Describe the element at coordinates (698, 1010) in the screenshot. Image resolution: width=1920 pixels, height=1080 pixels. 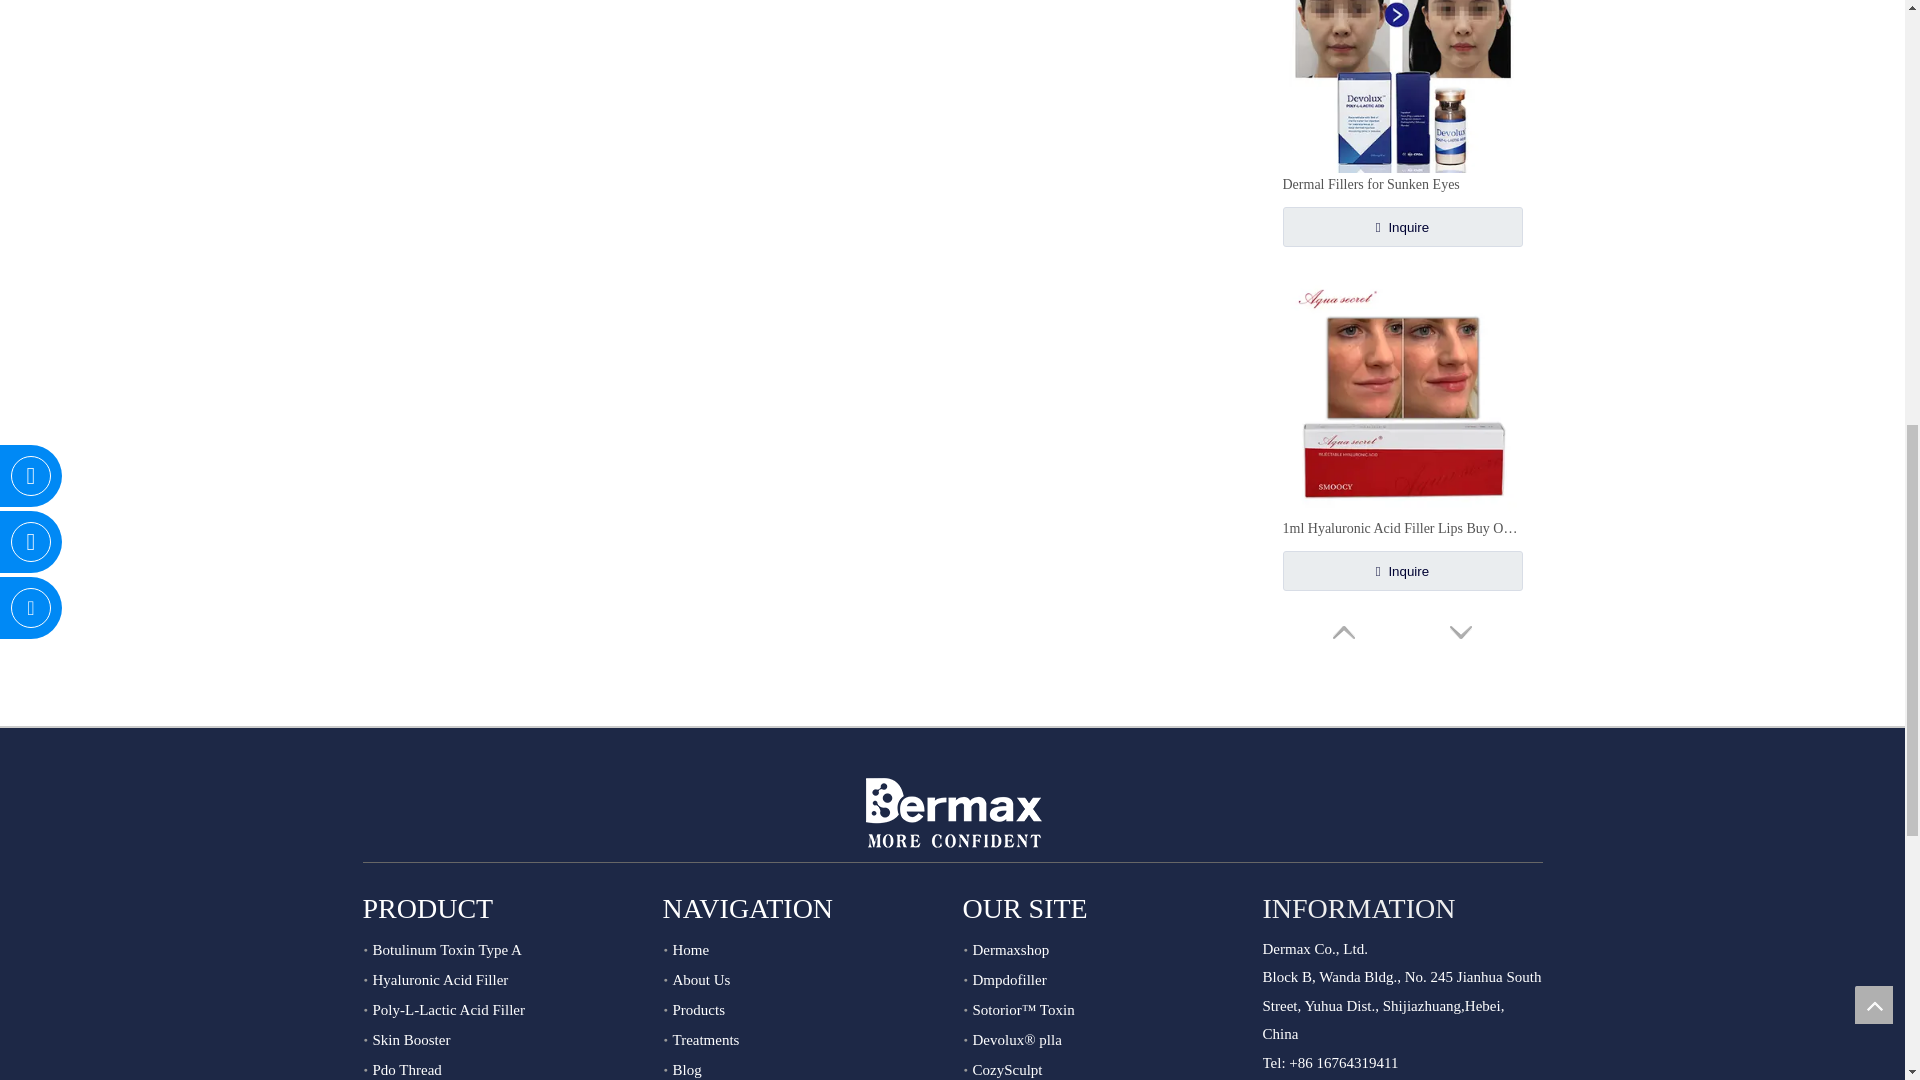
I see `Products` at that location.